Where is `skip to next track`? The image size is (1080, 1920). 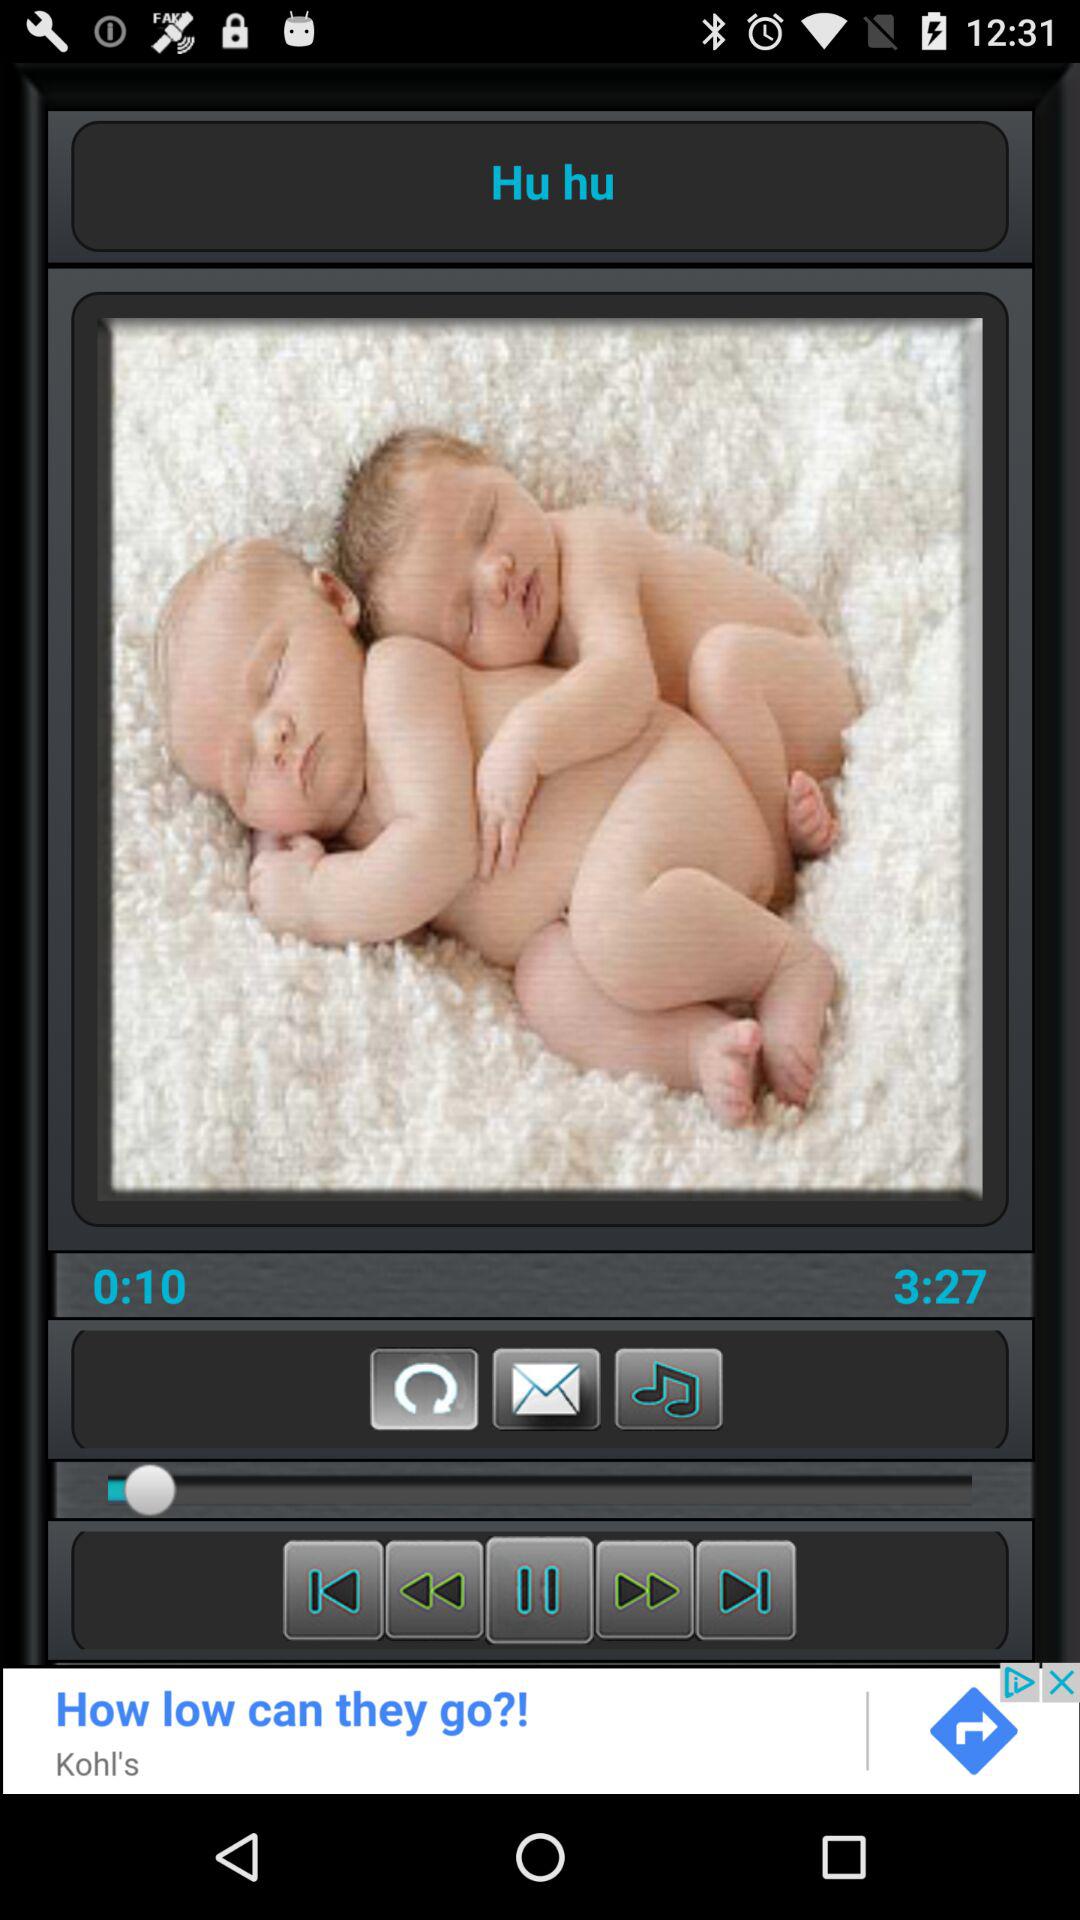
skip to next track is located at coordinates (746, 1590).